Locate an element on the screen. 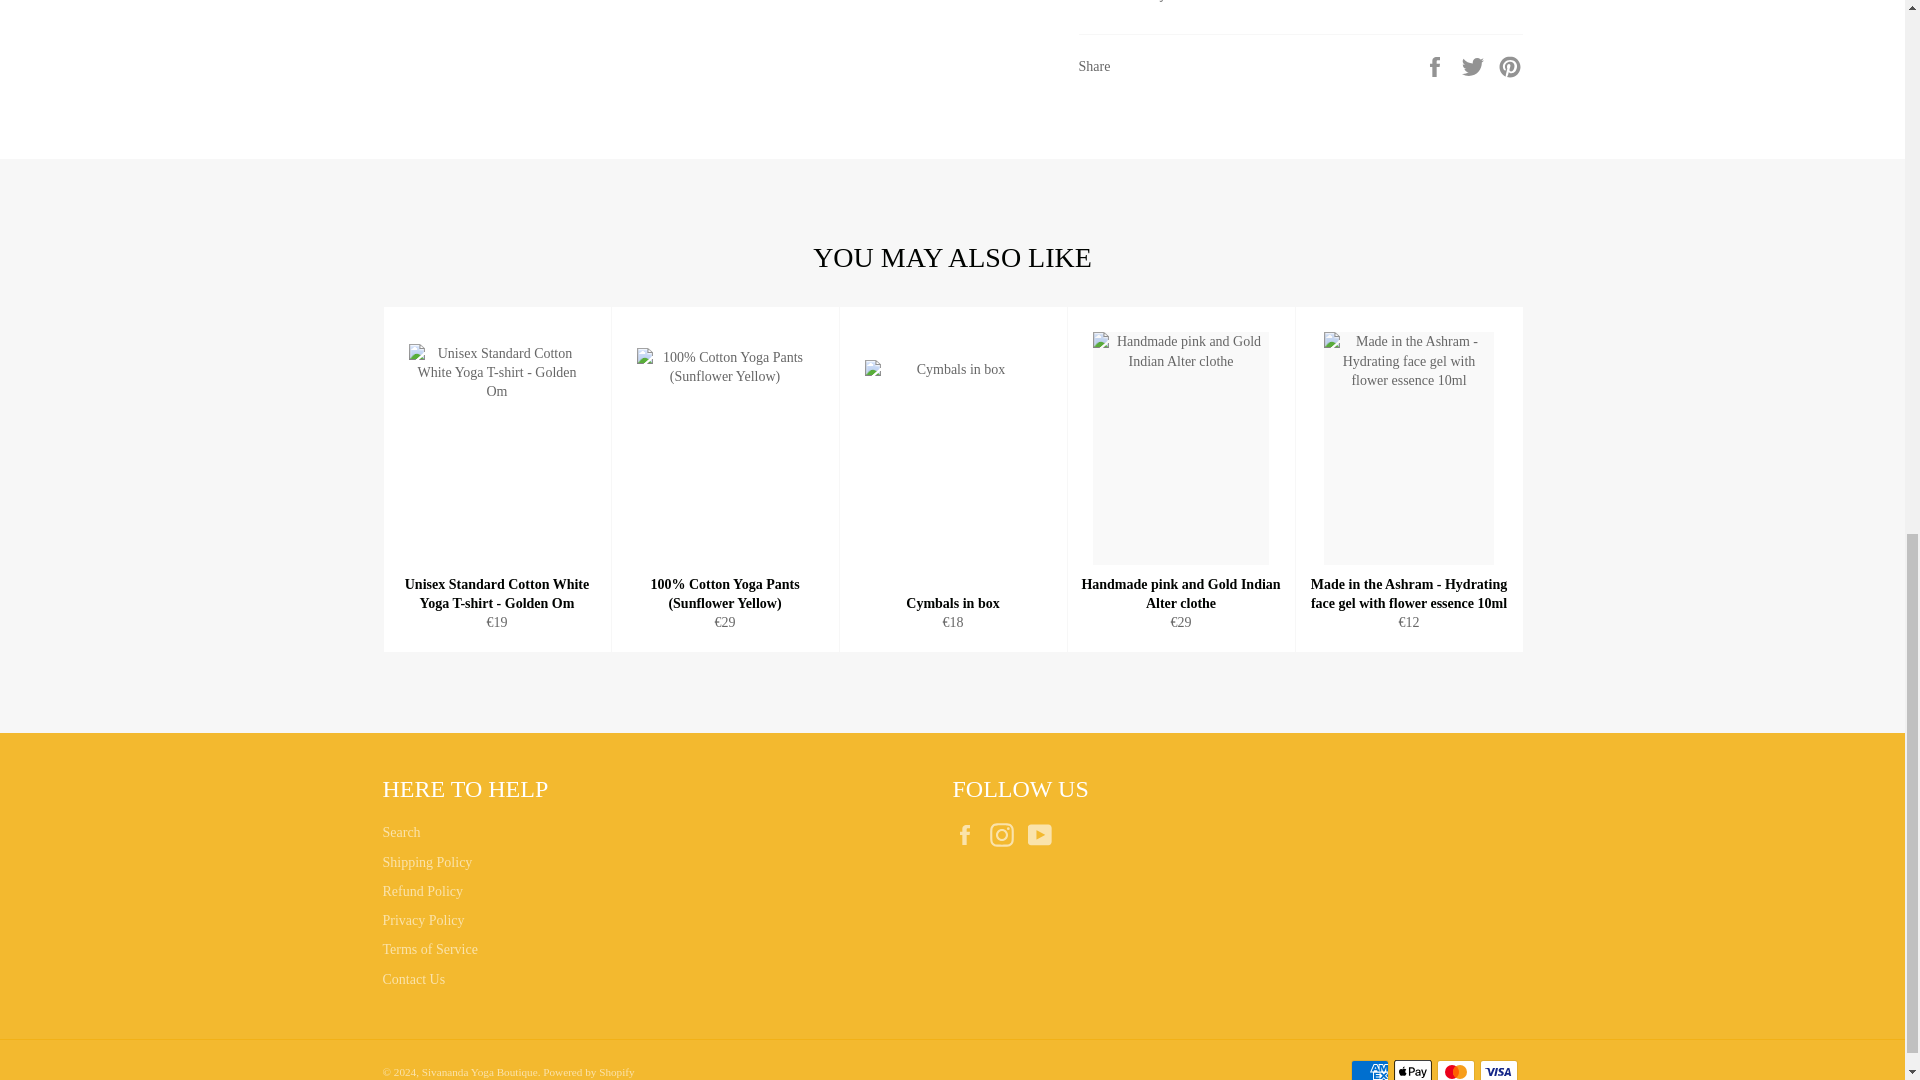 The image size is (1920, 1080). Sivananda Yoga Boutique on Facebook is located at coordinates (969, 834).